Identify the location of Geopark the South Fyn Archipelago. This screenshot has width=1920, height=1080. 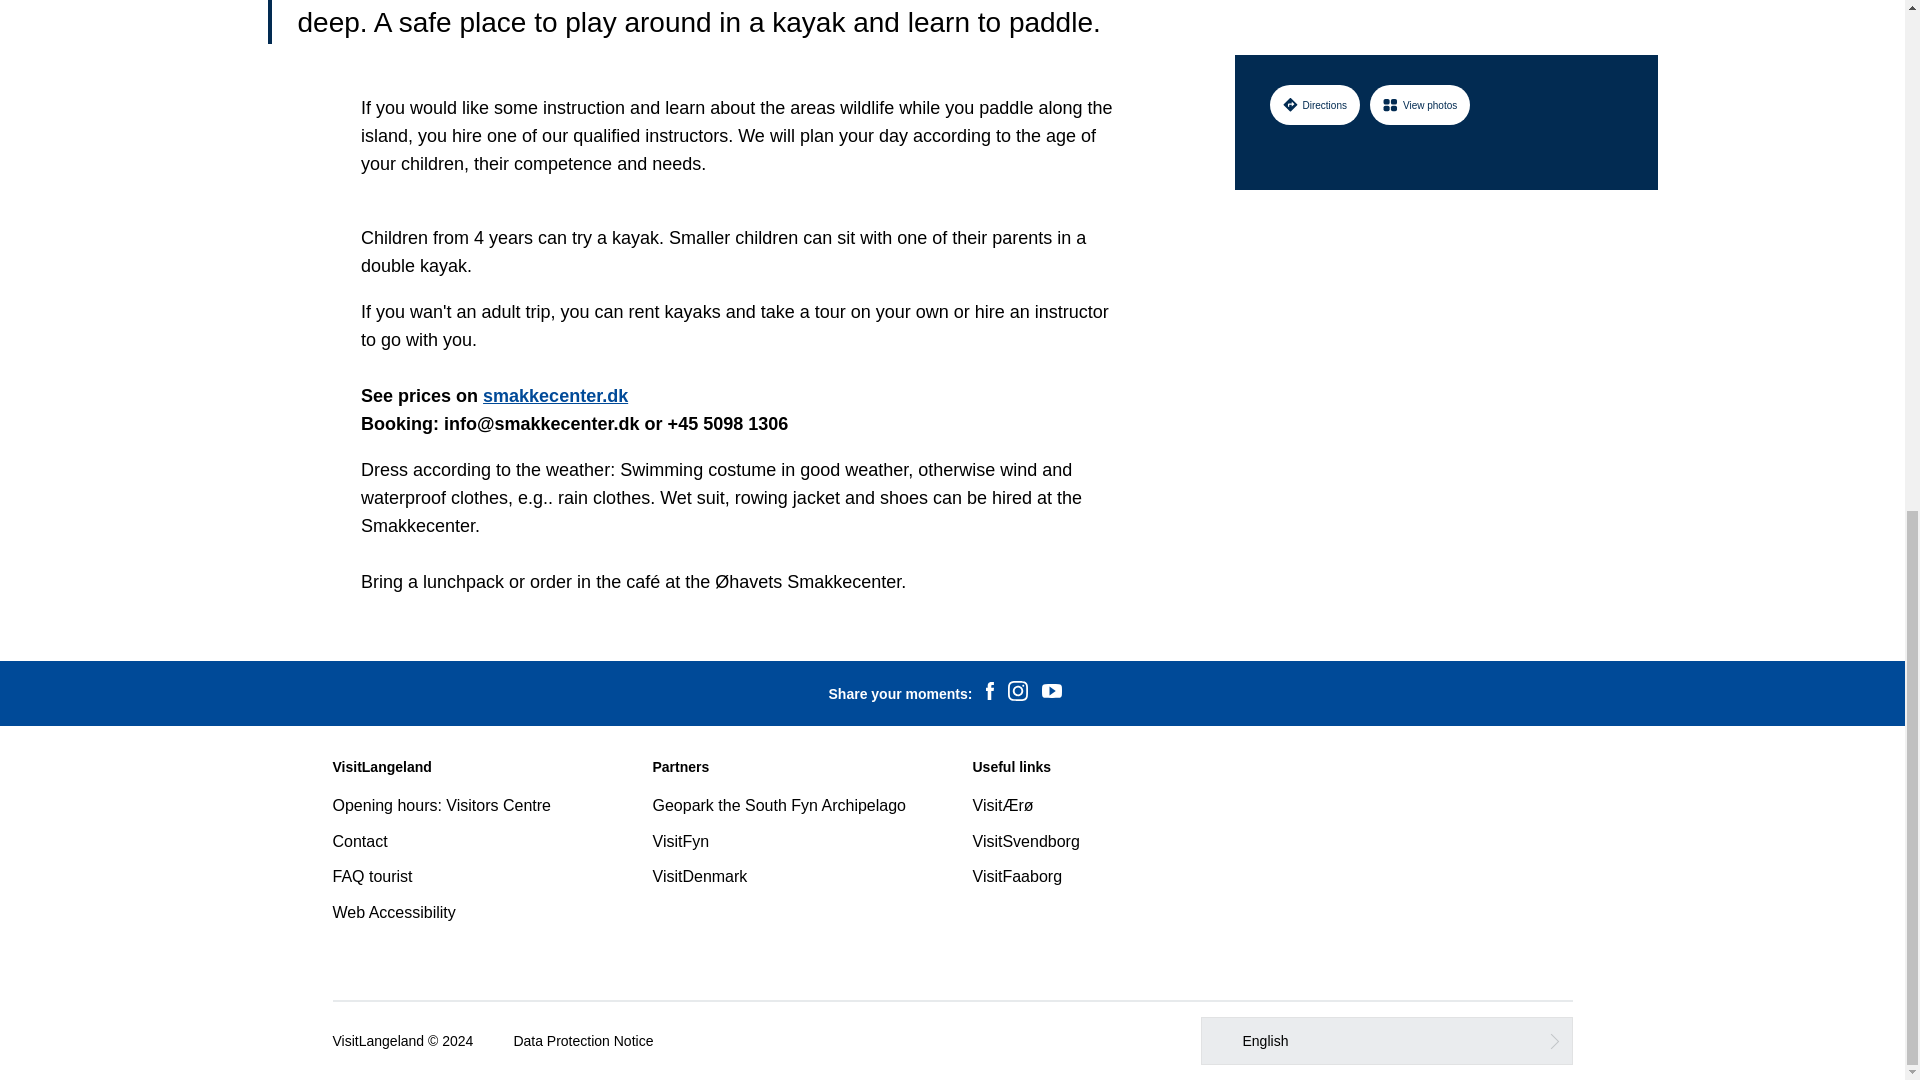
(779, 806).